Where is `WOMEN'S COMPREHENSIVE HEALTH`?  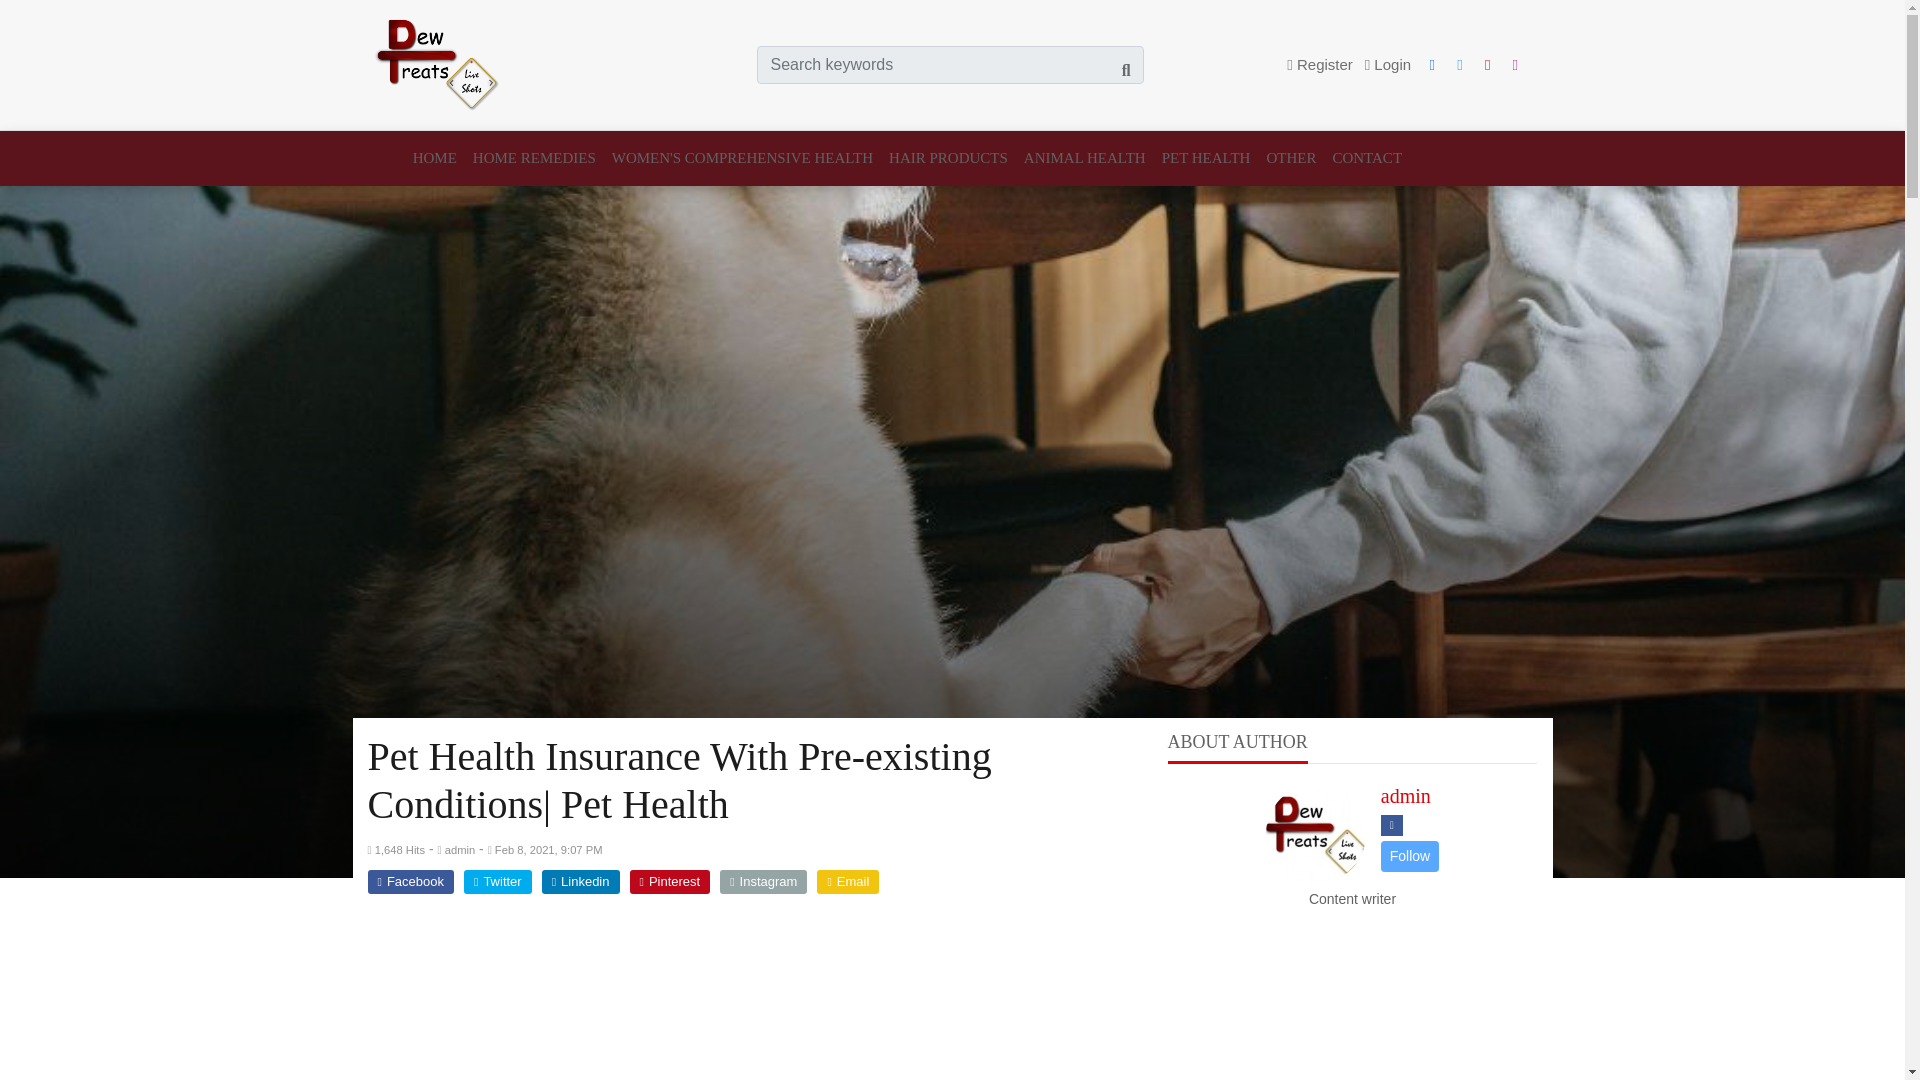
WOMEN'S COMPREHENSIVE HEALTH is located at coordinates (742, 158).